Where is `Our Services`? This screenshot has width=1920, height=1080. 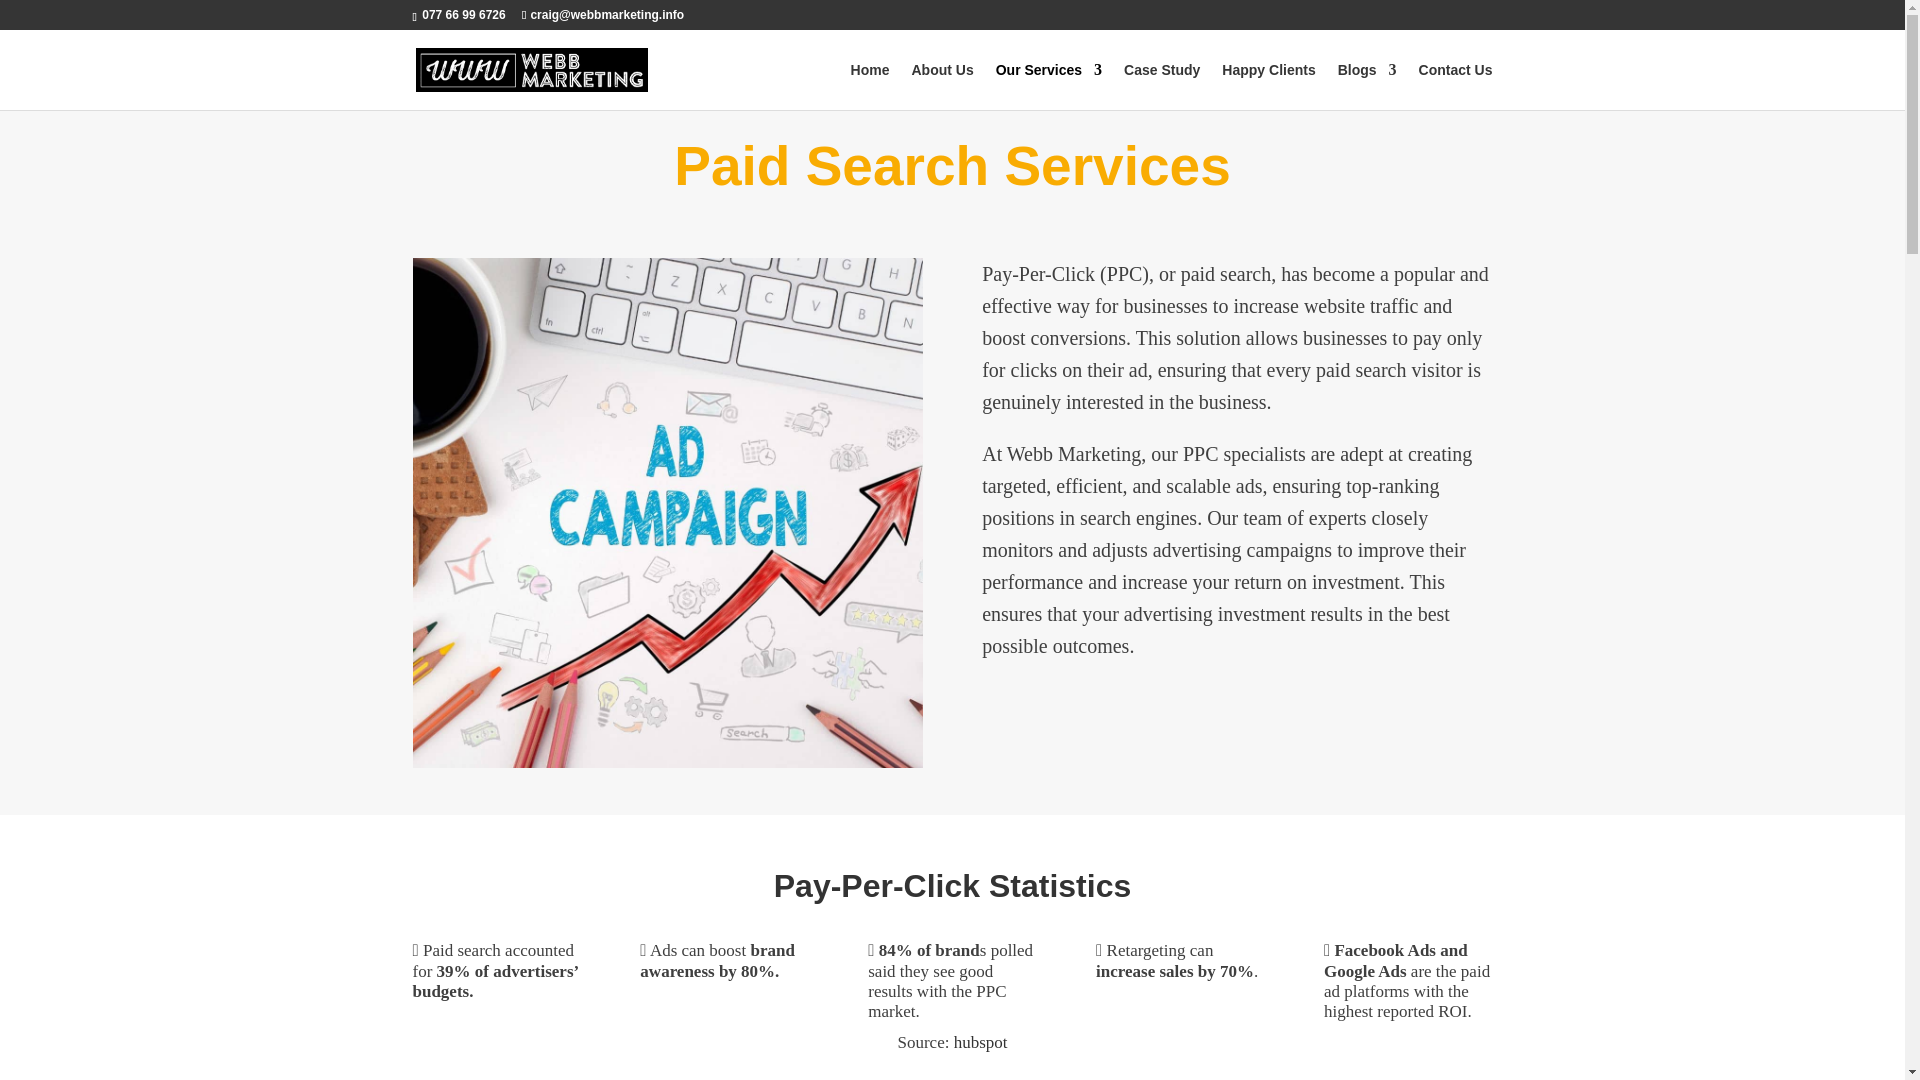 Our Services is located at coordinates (1049, 86).